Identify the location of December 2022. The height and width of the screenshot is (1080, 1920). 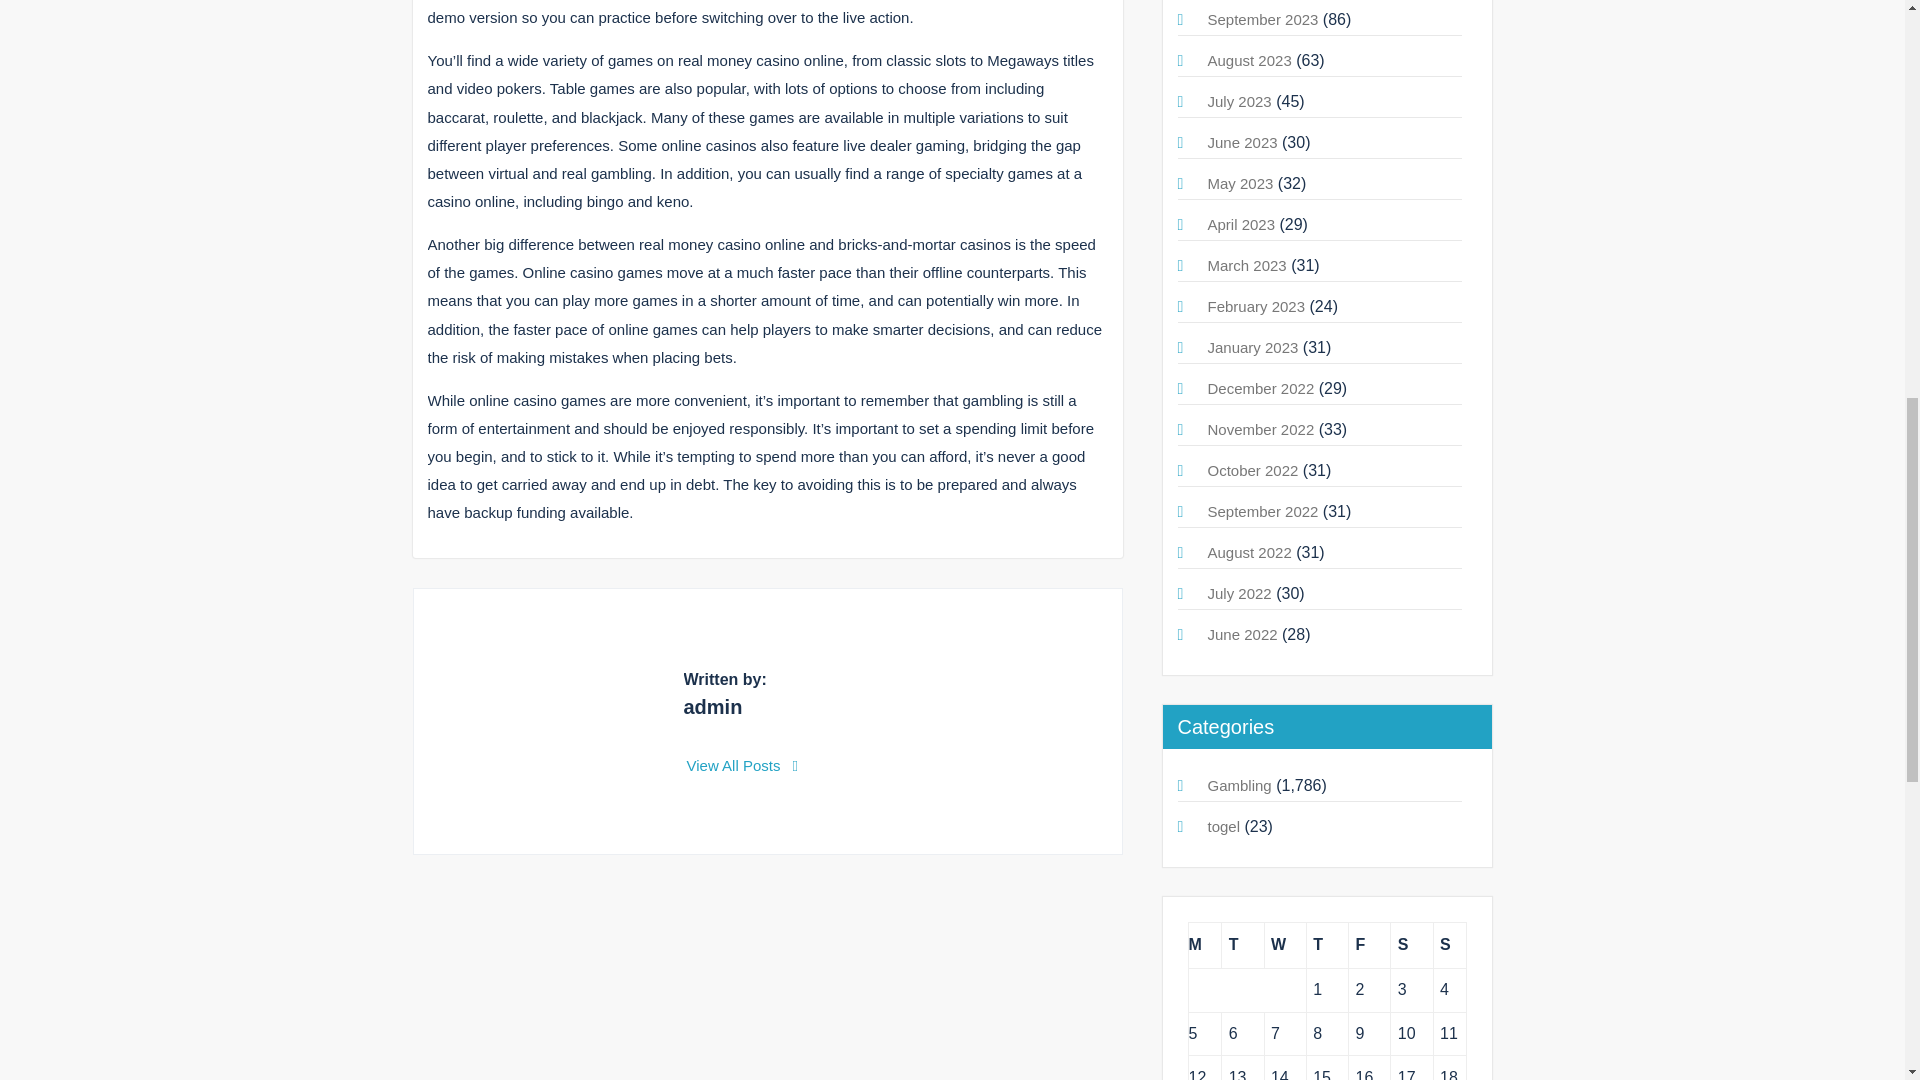
(1261, 388).